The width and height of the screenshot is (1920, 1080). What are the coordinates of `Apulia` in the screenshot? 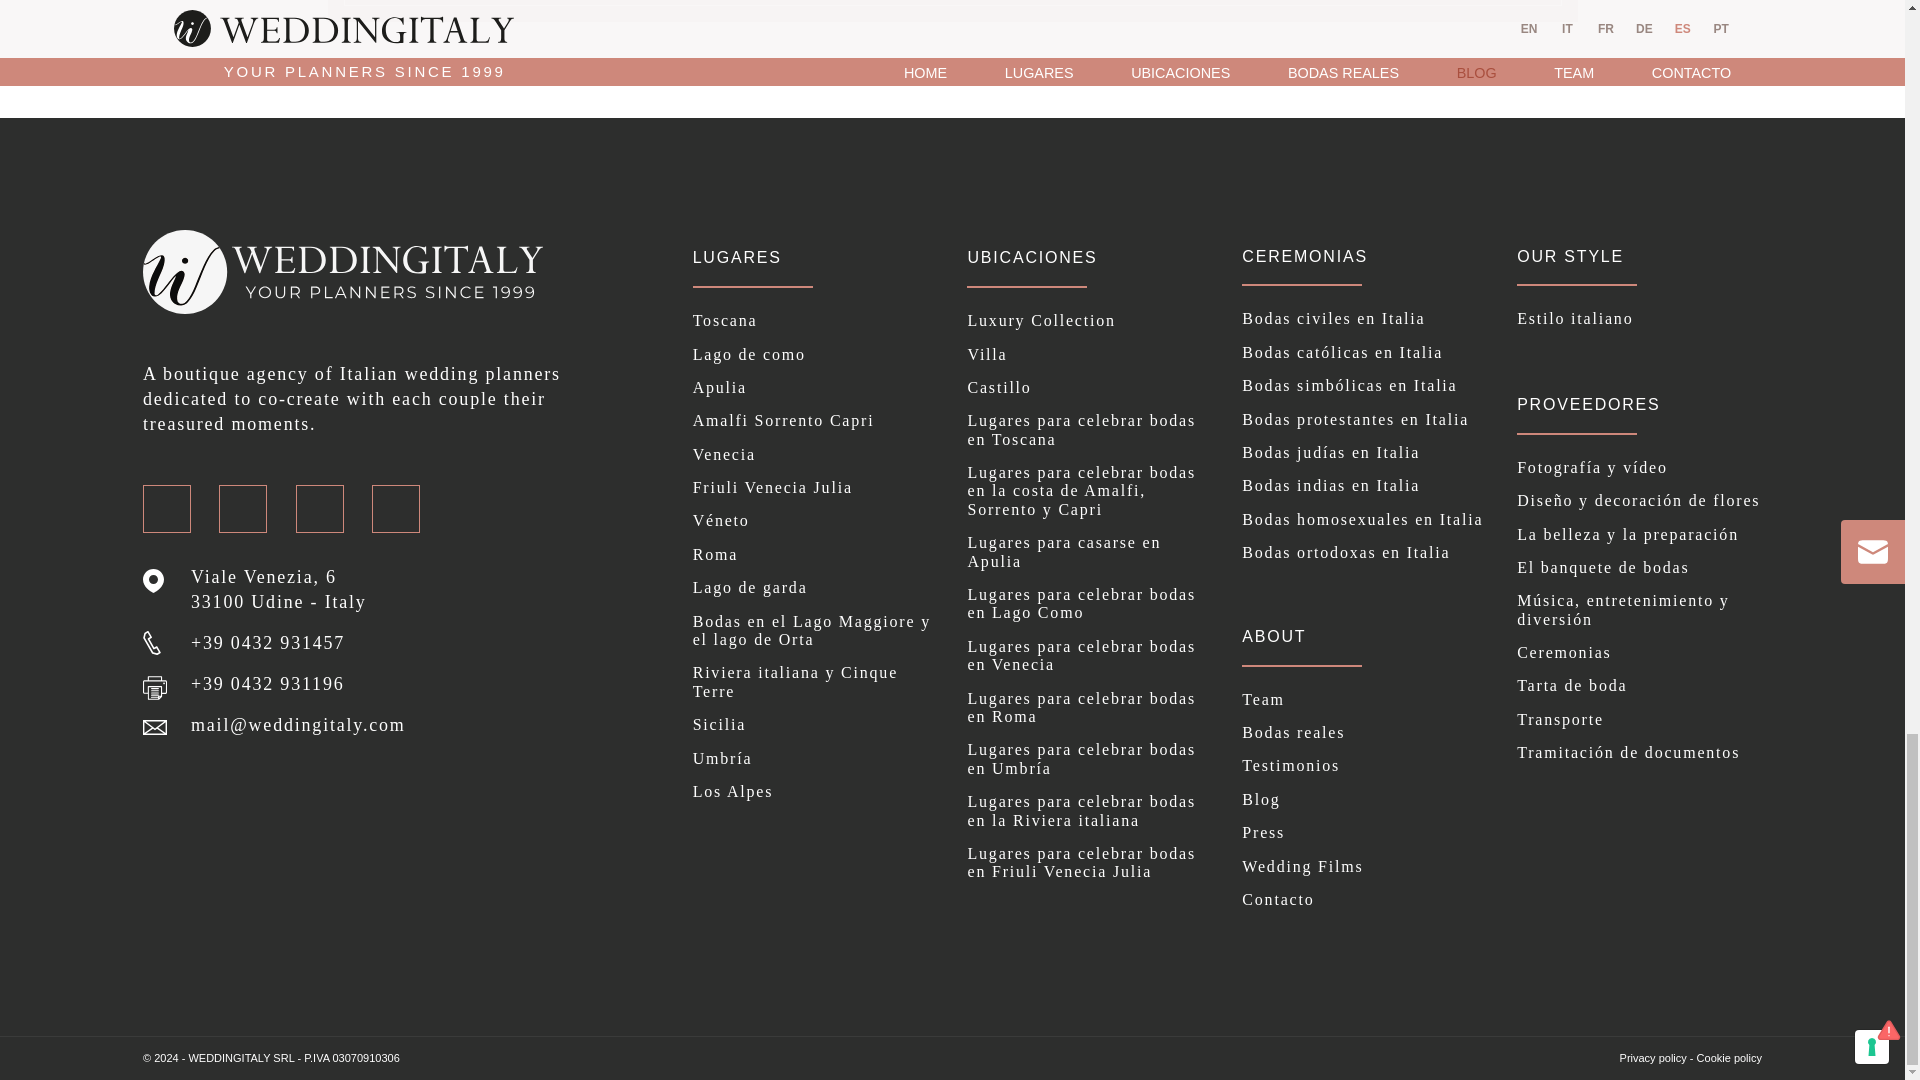 It's located at (816, 388).